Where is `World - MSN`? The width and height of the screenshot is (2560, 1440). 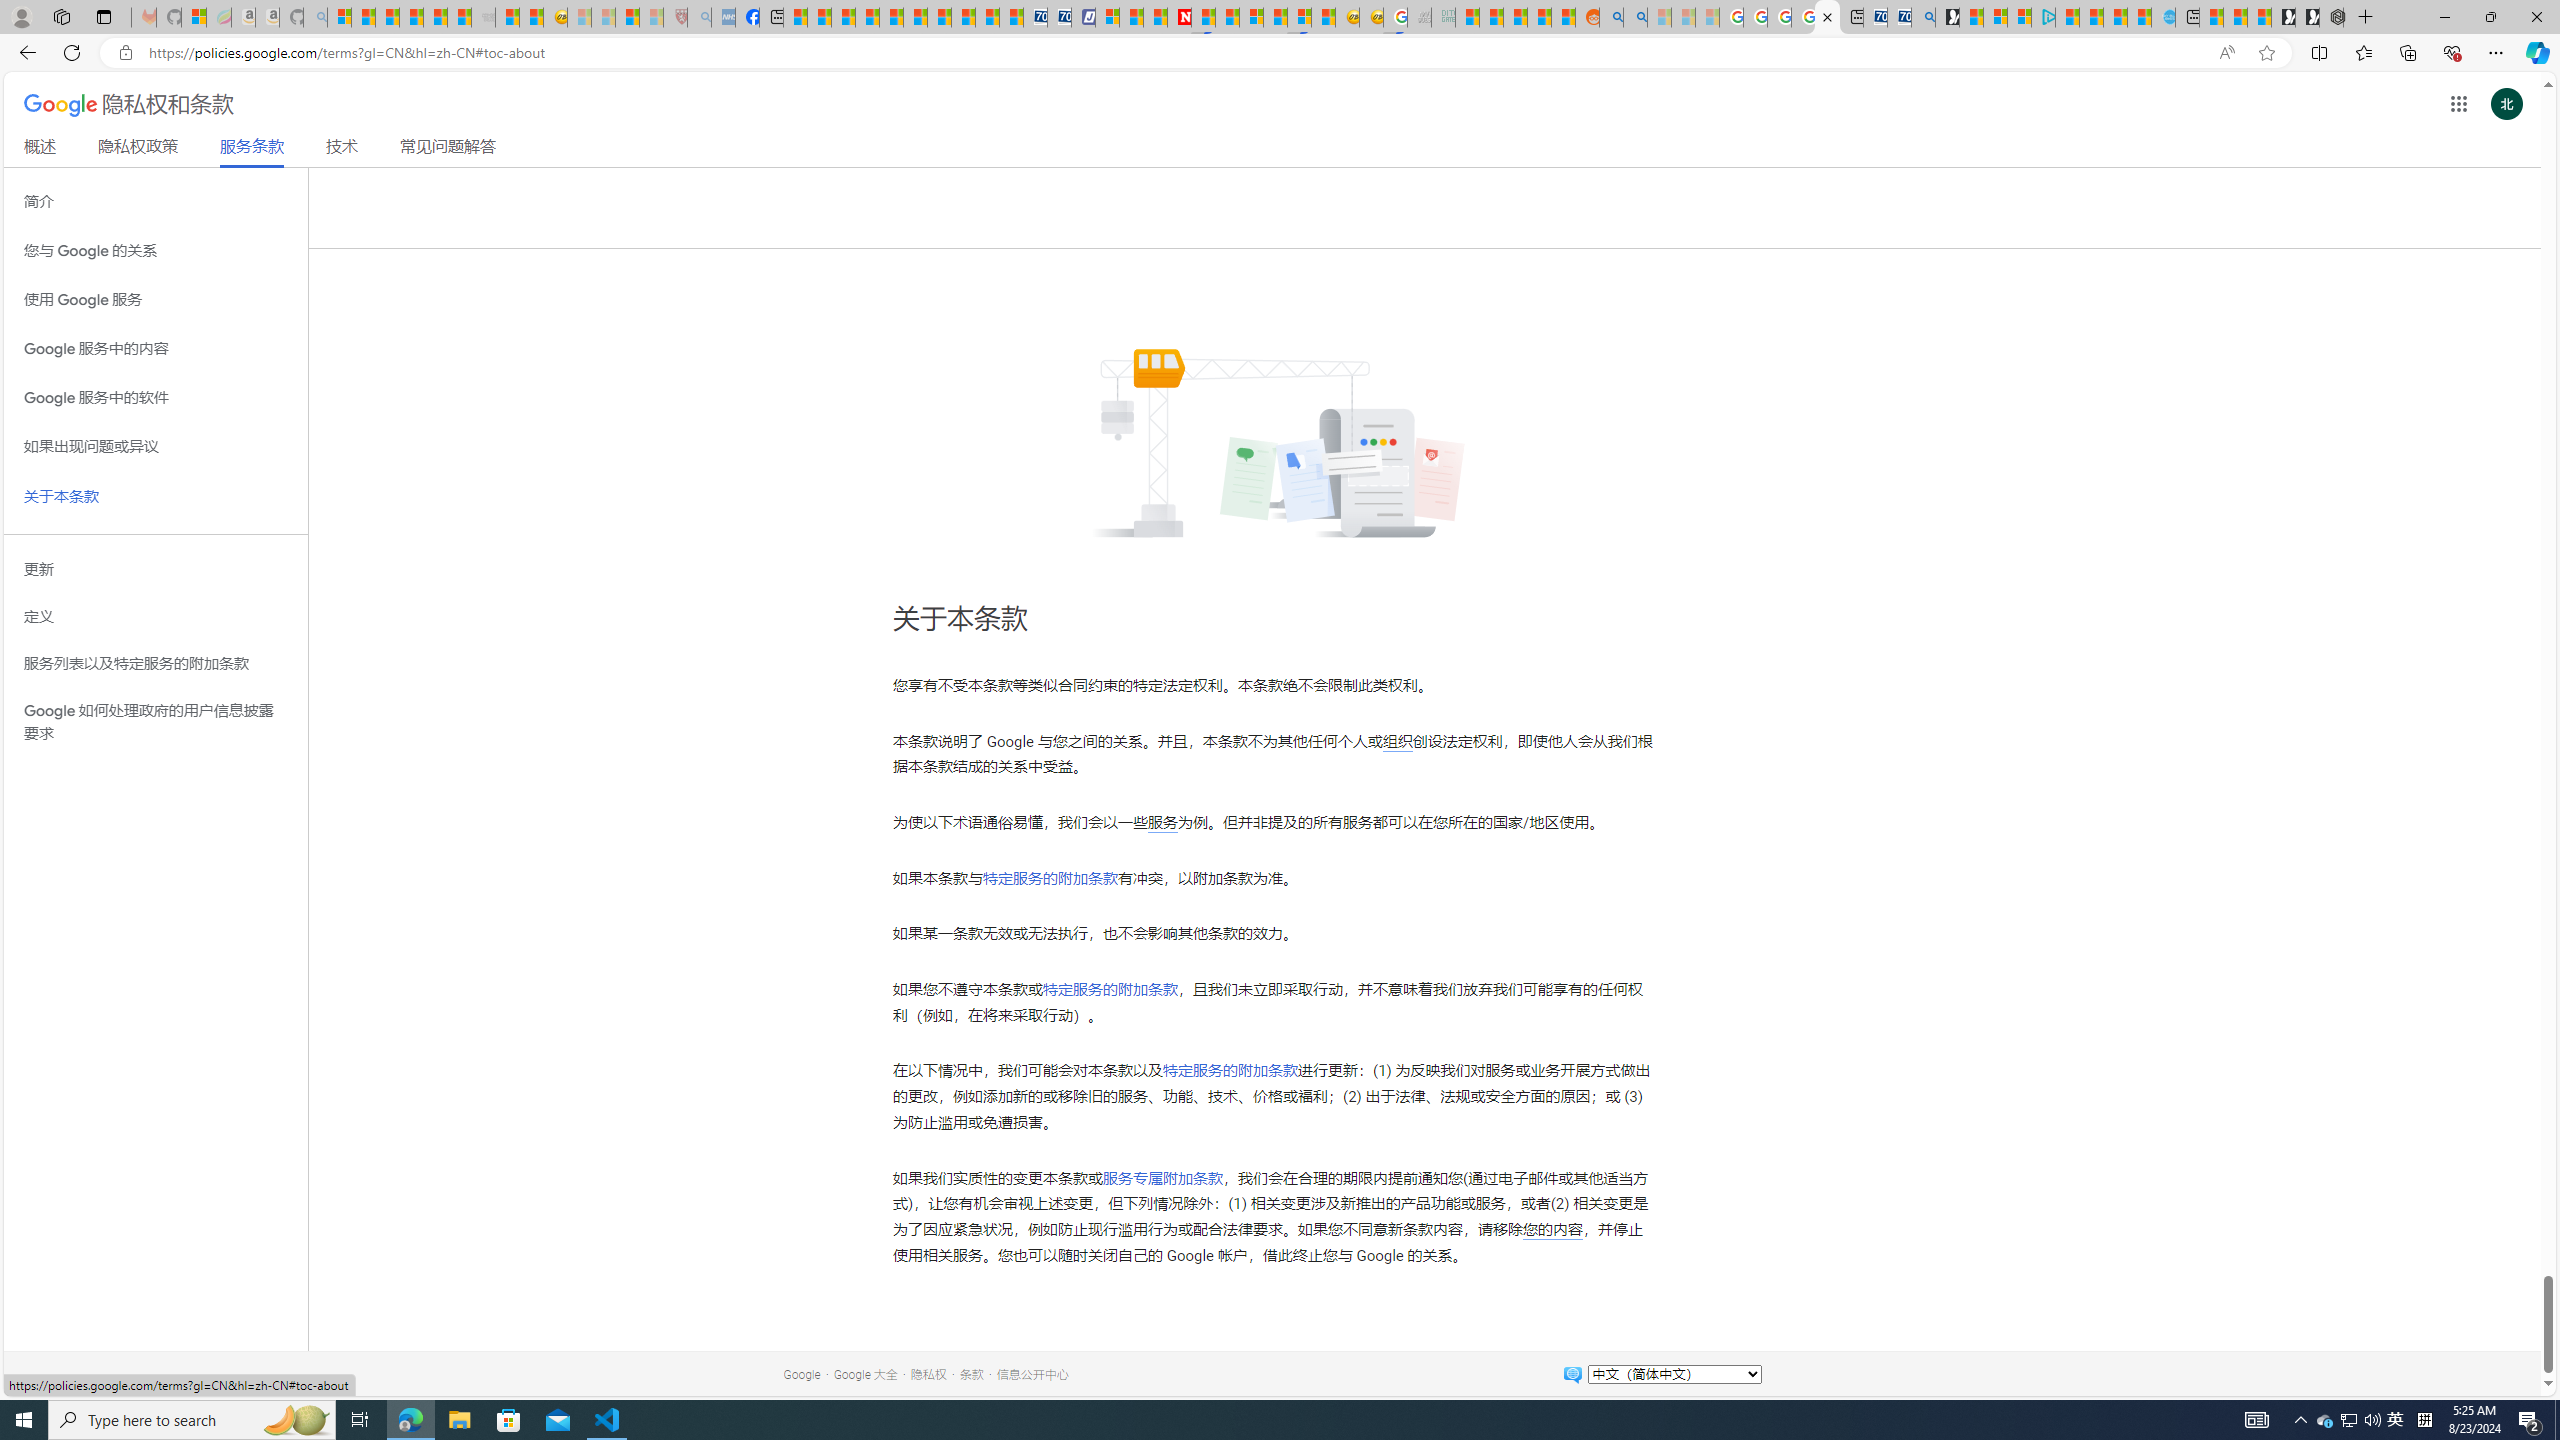 World - MSN is located at coordinates (843, 17).